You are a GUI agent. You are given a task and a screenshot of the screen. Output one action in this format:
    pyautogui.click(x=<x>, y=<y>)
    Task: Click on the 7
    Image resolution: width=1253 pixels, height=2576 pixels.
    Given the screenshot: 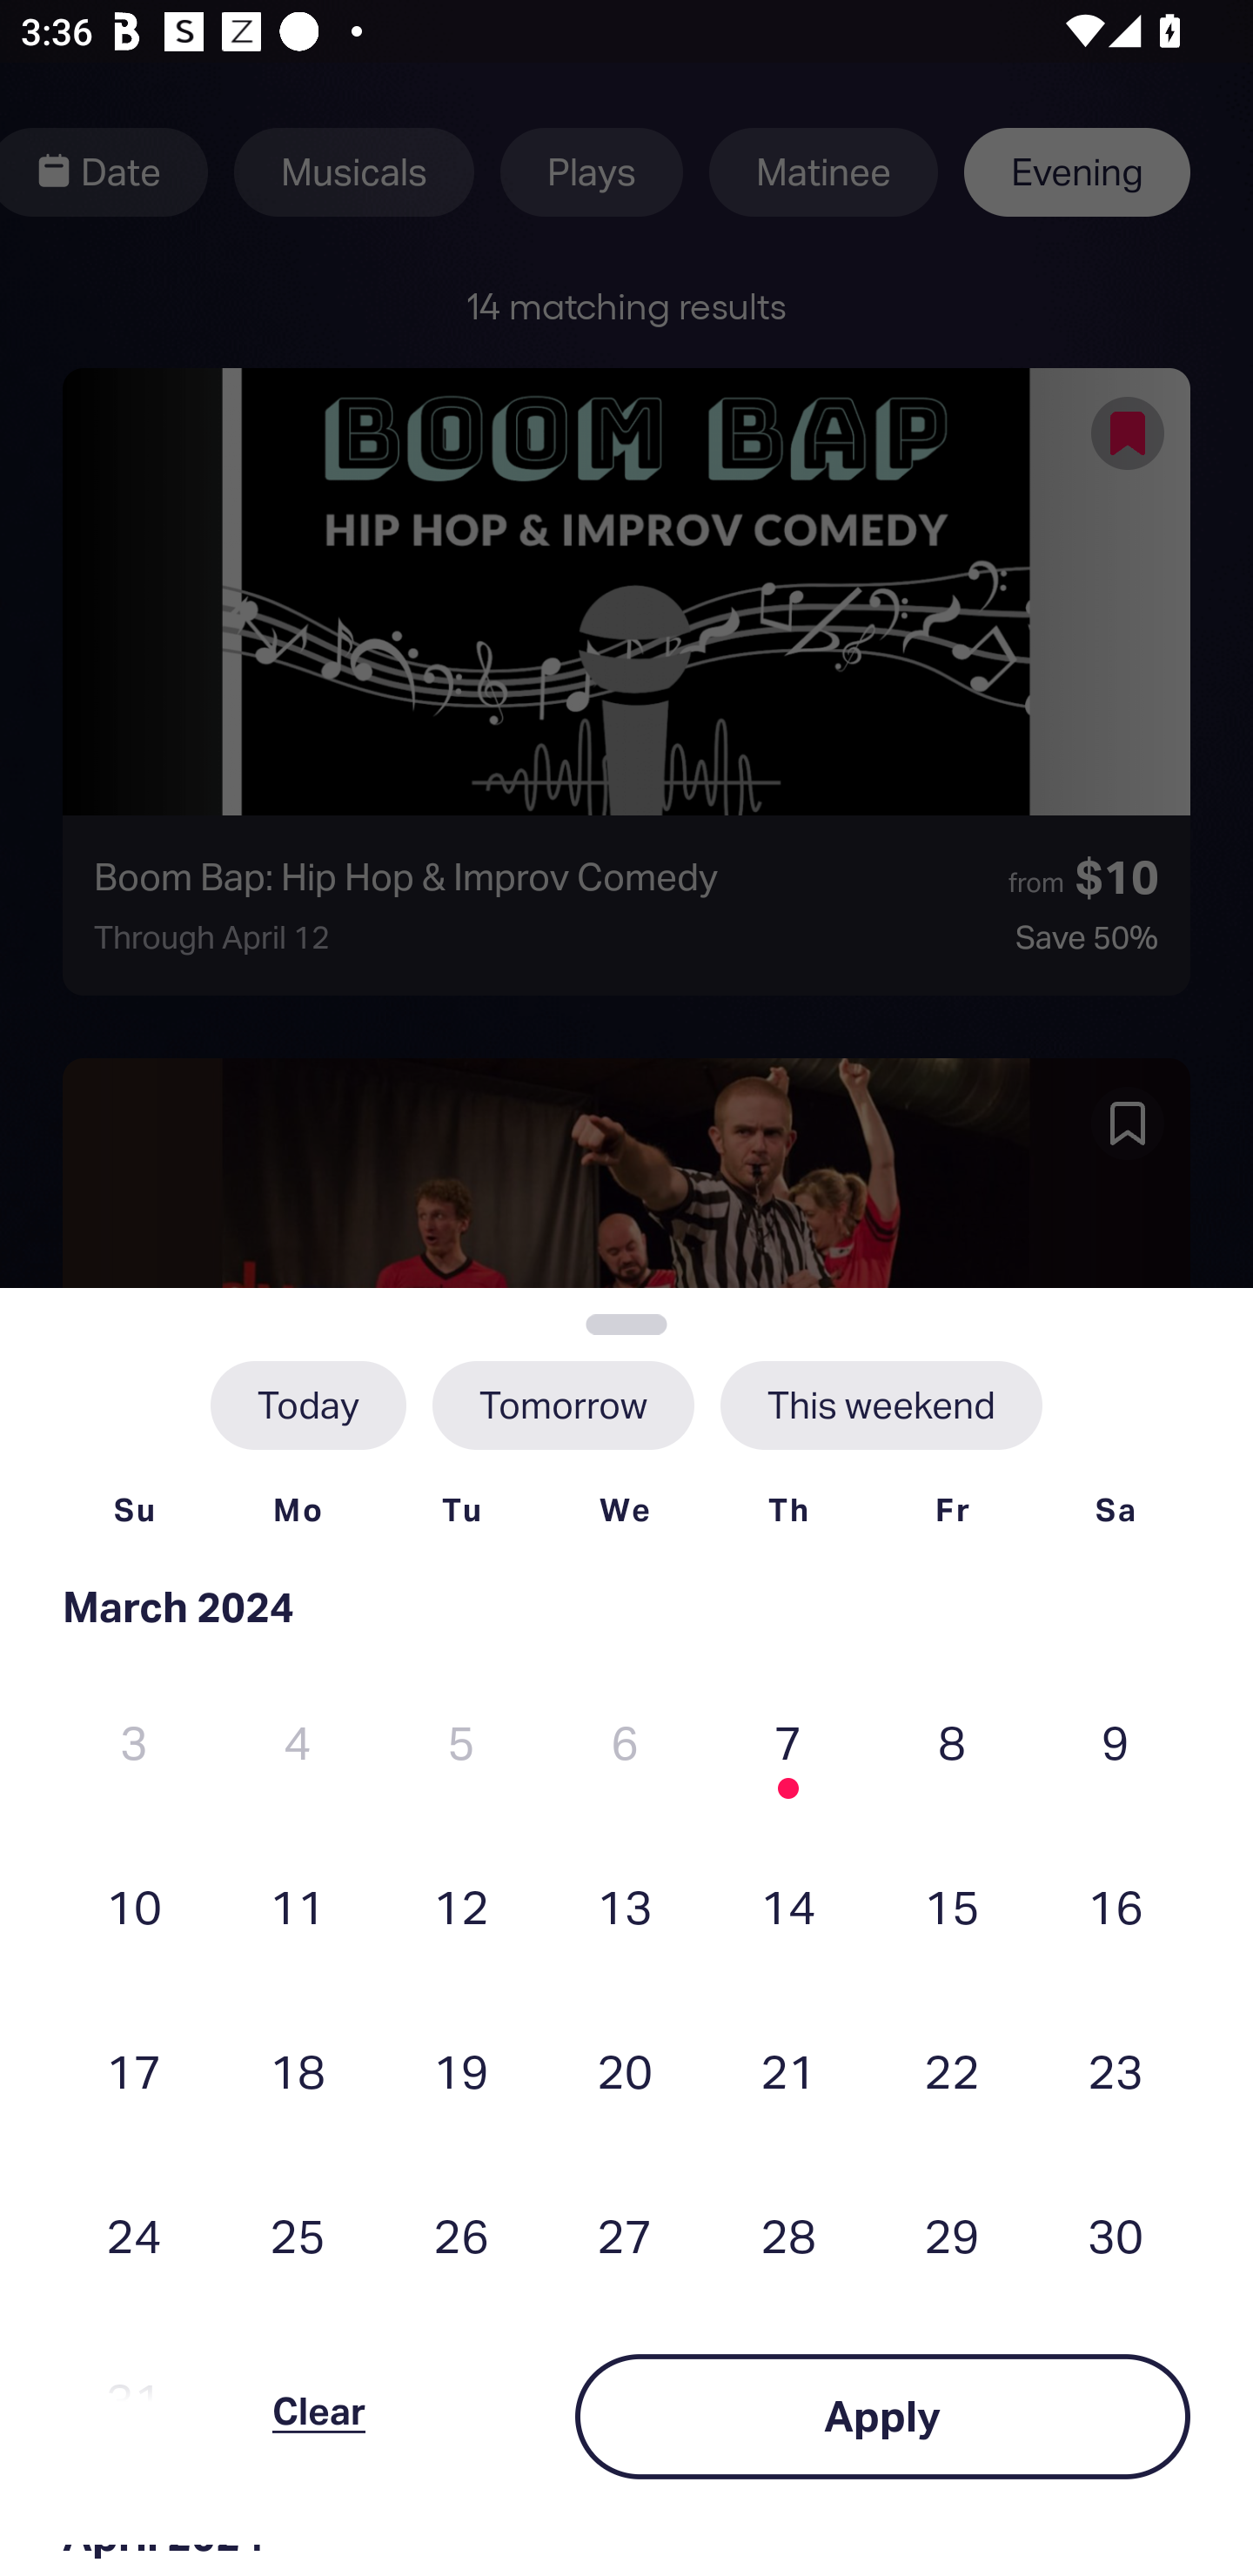 What is the action you would take?
    pyautogui.click(x=787, y=1742)
    